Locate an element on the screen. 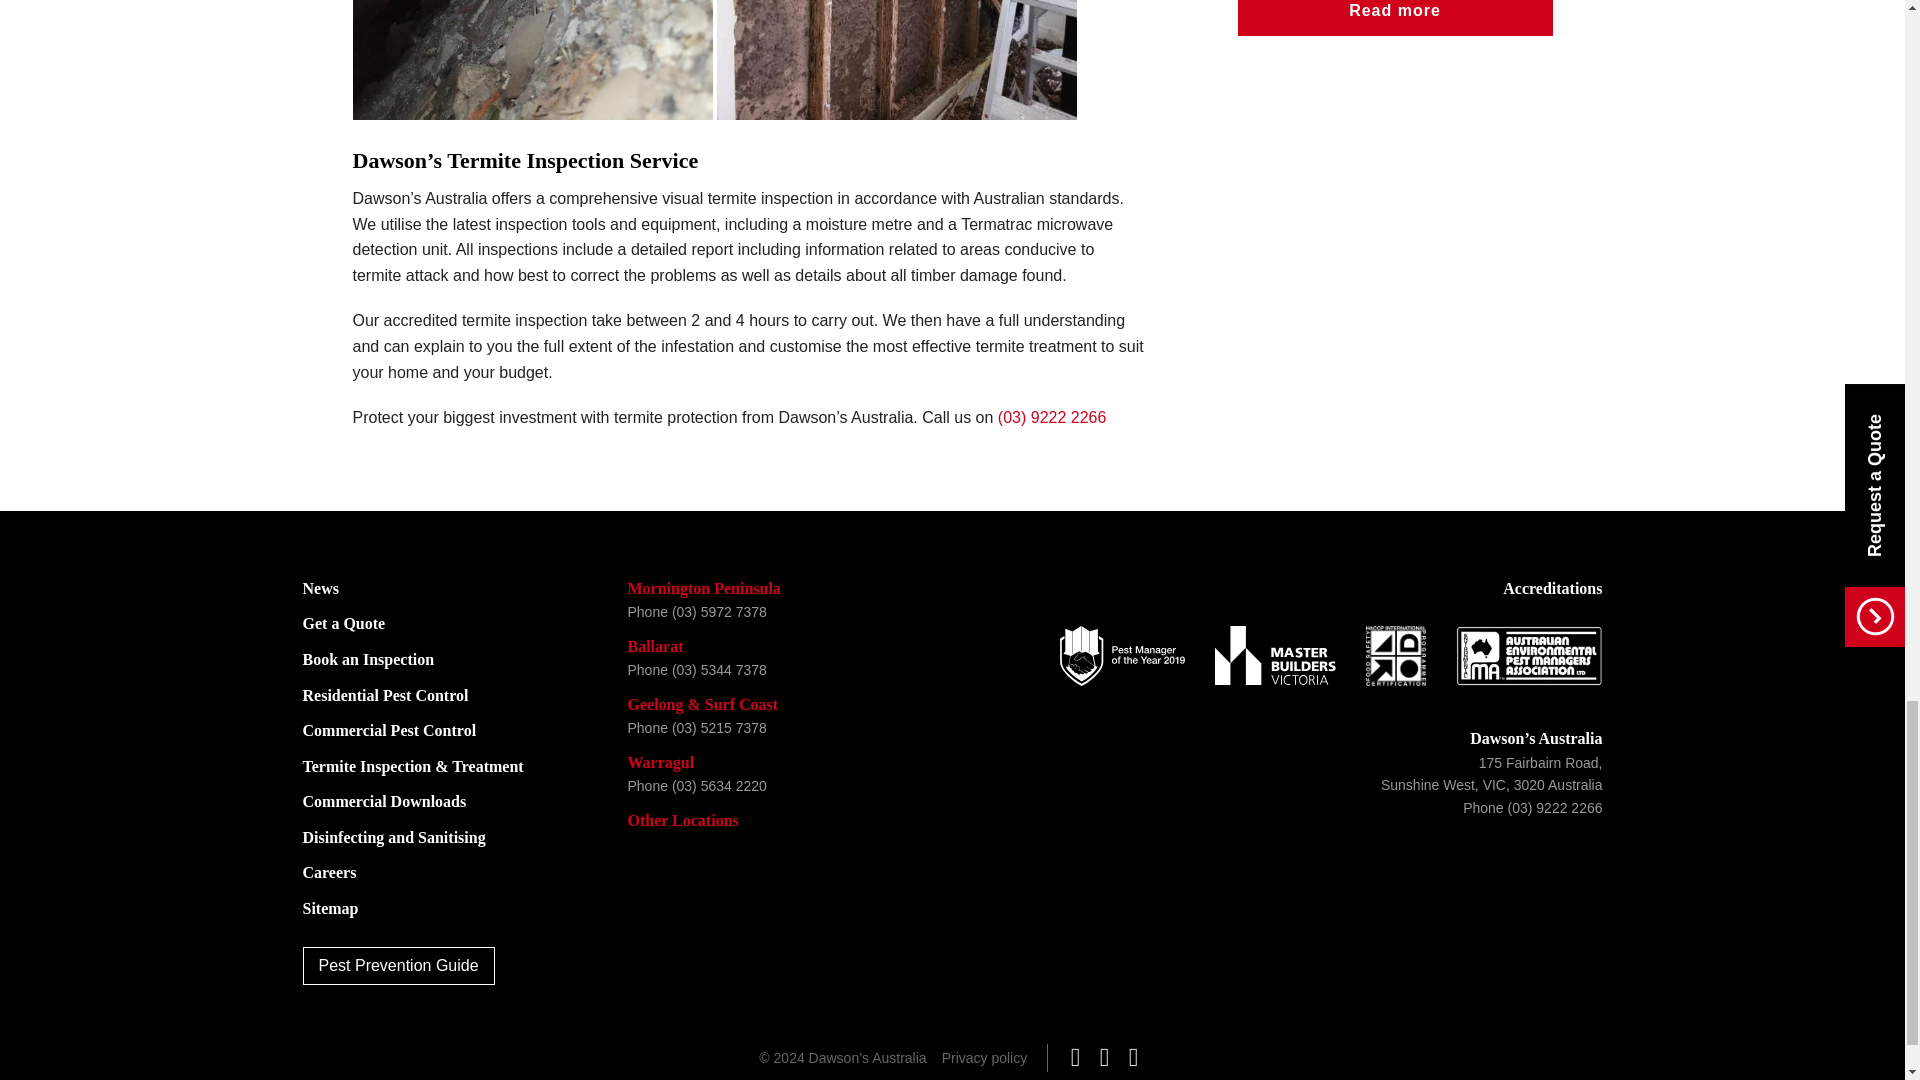 This screenshot has width=1920, height=1080. Book an Inspection is located at coordinates (367, 660).